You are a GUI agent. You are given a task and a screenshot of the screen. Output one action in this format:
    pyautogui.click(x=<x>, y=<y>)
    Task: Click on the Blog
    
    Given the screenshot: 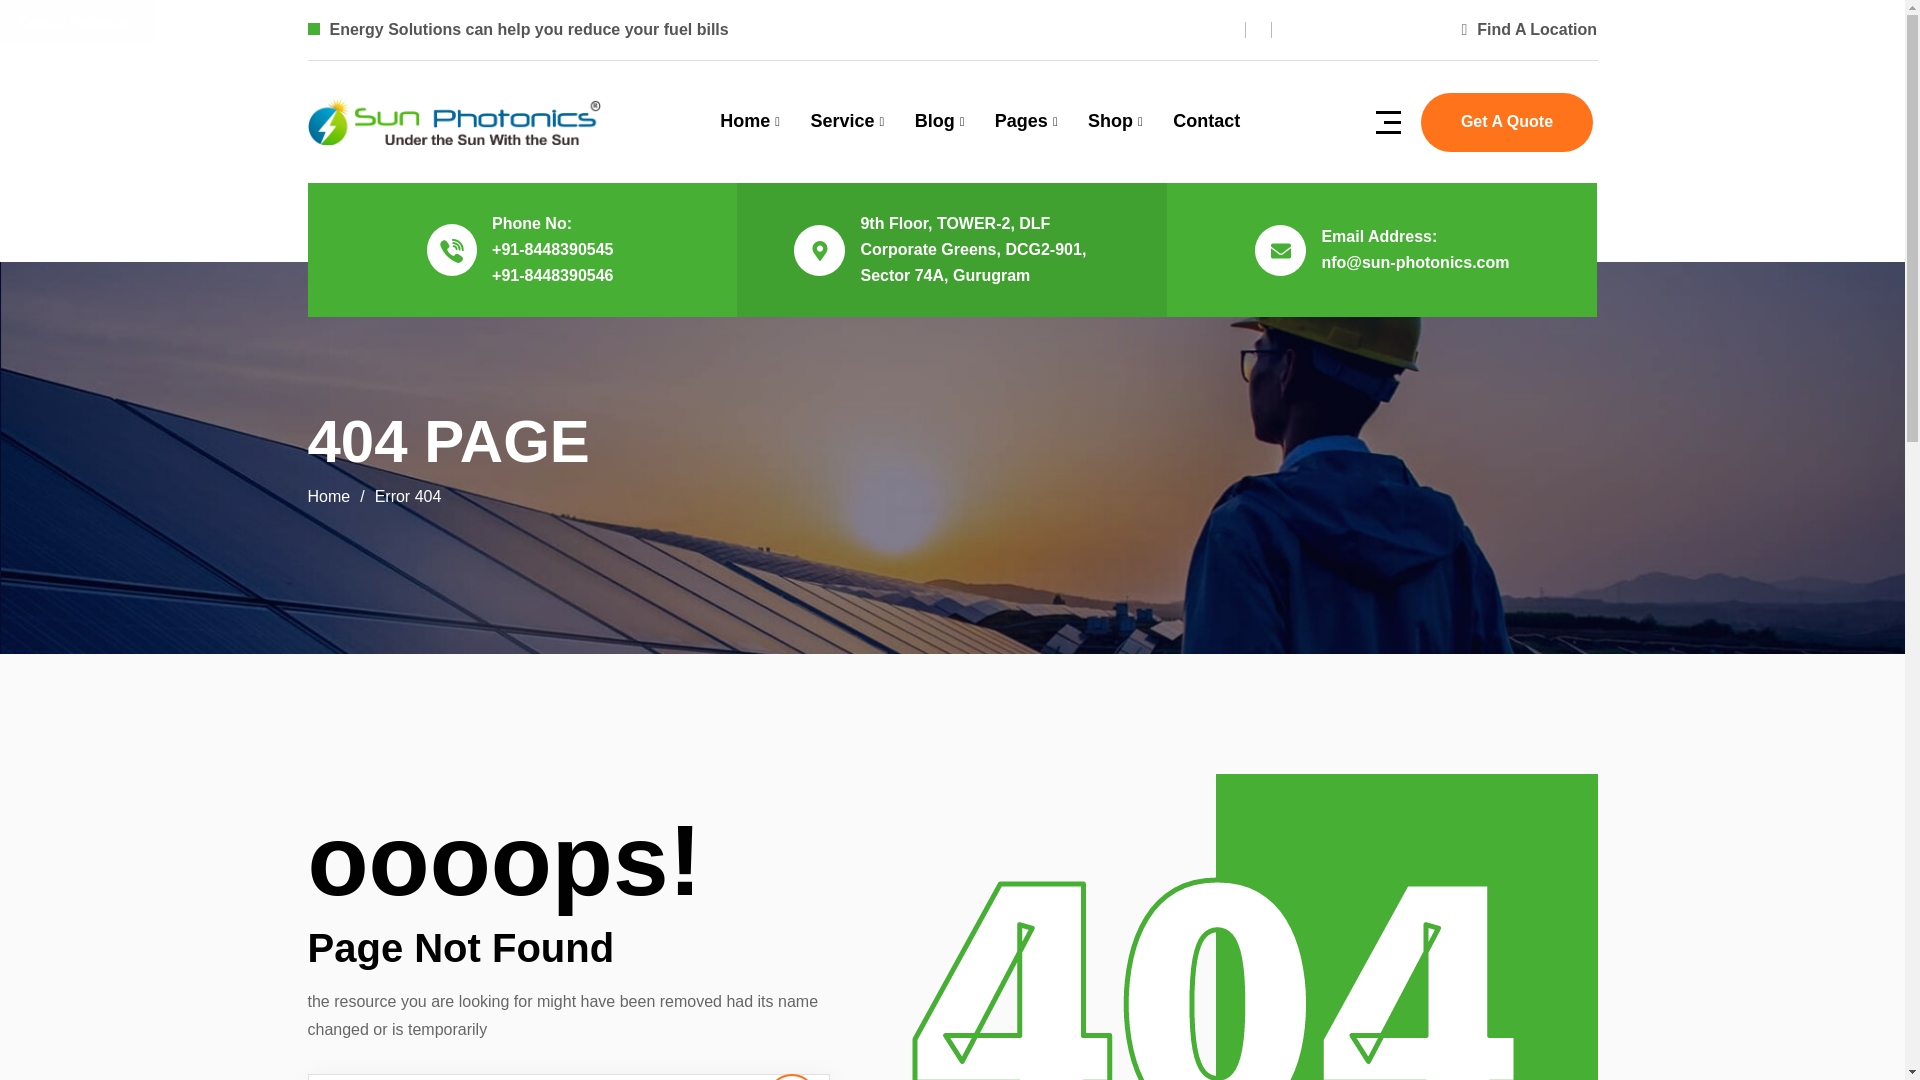 What is the action you would take?
    pyautogui.click(x=940, y=122)
    